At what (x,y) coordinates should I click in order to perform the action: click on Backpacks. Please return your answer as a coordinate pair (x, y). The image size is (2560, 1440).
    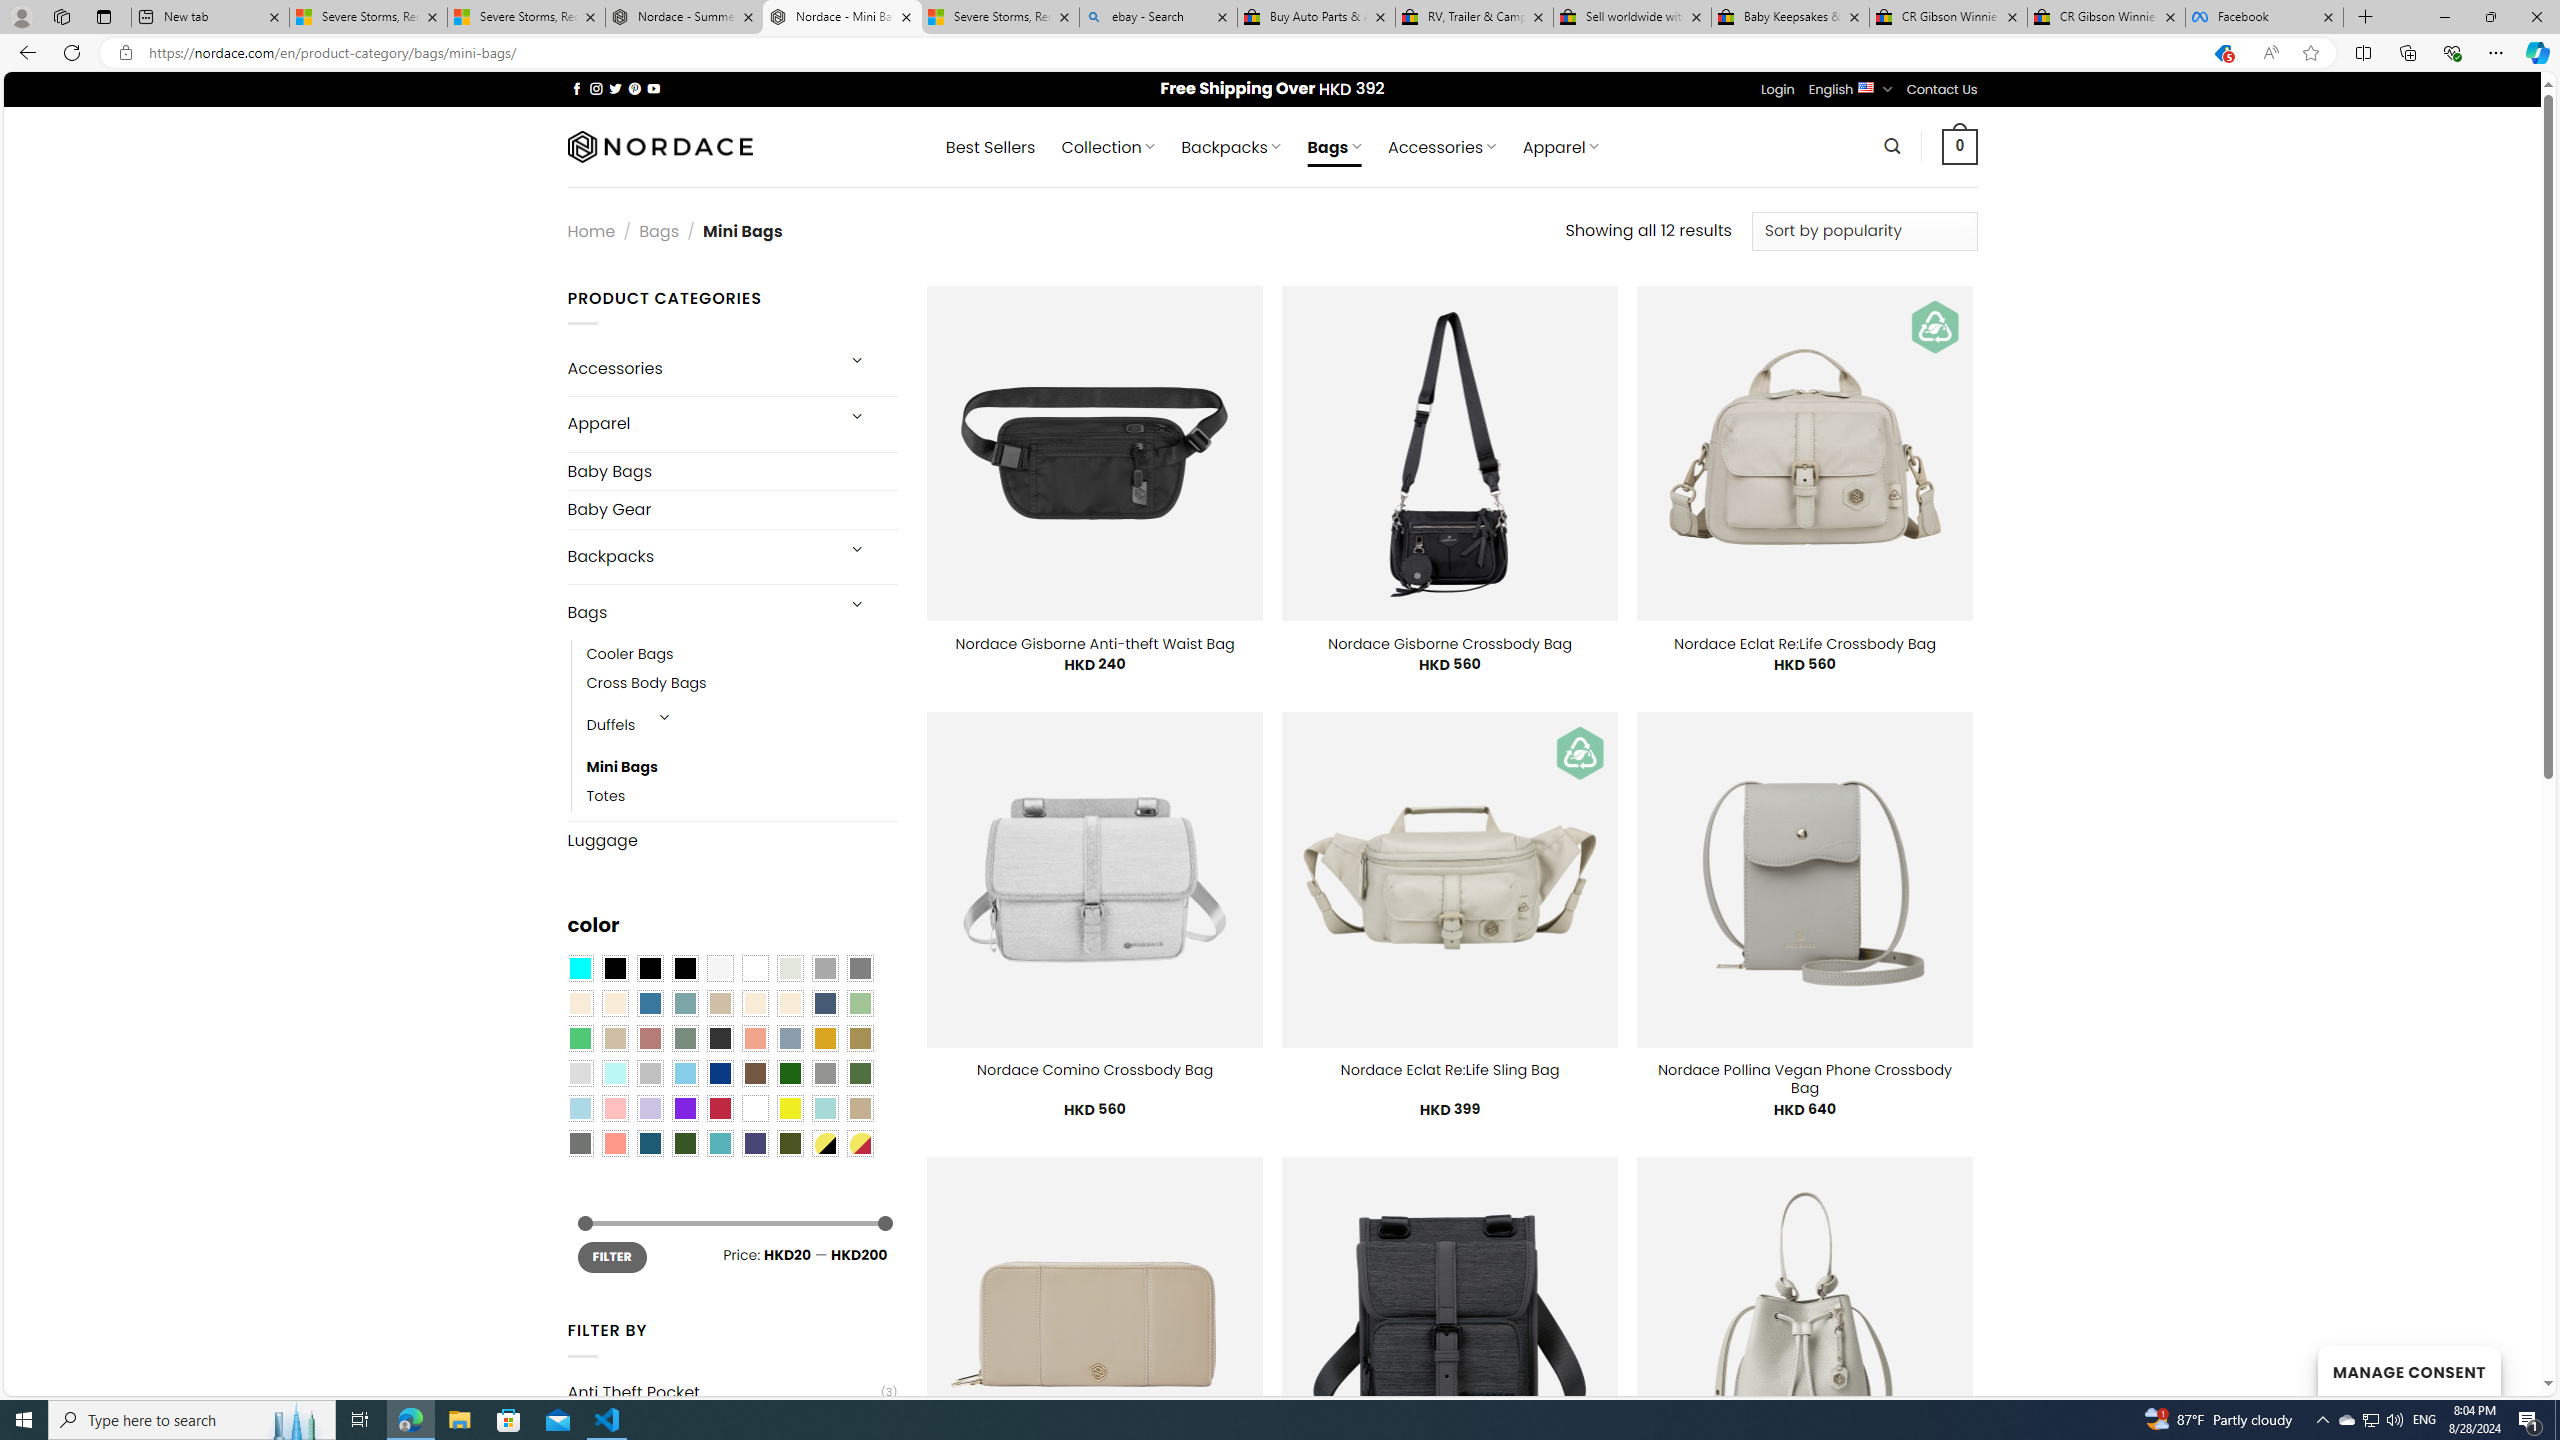
    Looking at the image, I should click on (698, 557).